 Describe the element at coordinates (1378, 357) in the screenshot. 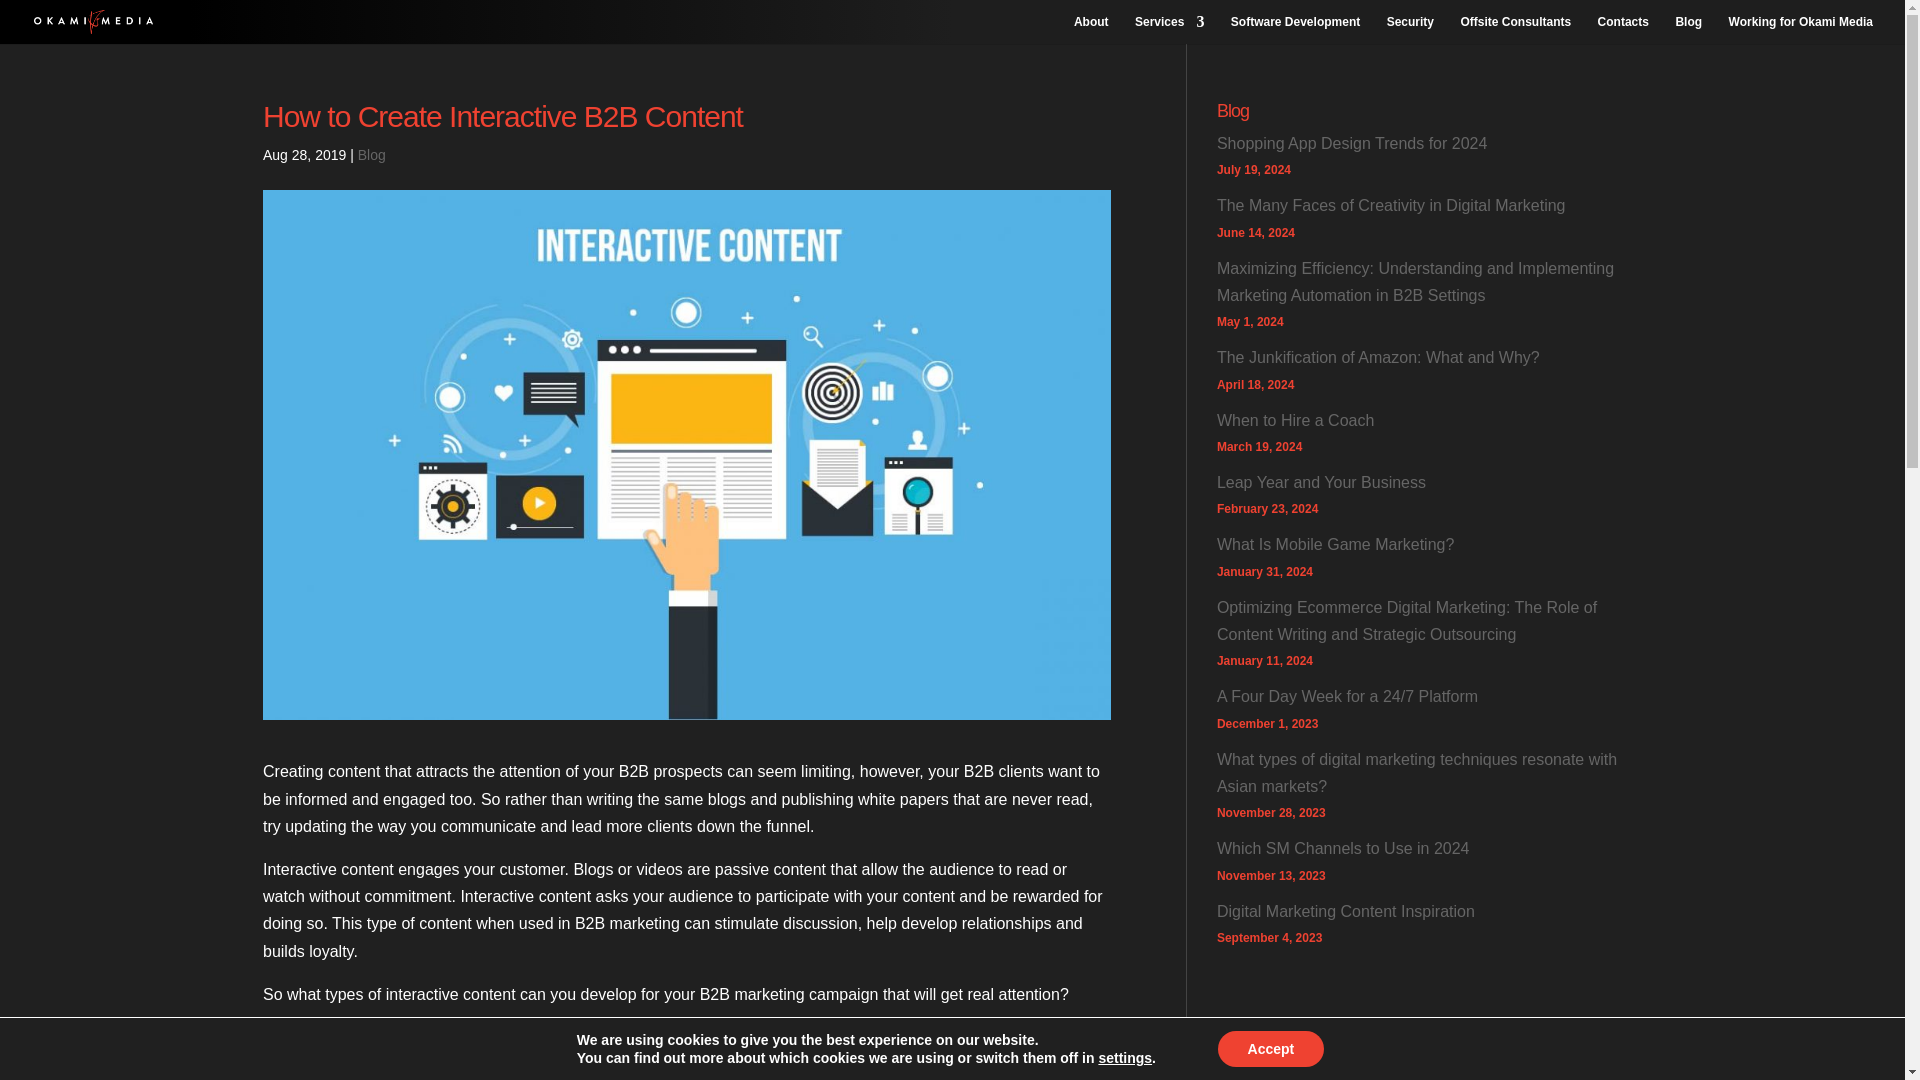

I see `The Junkification of Amazon: What and Why?` at that location.